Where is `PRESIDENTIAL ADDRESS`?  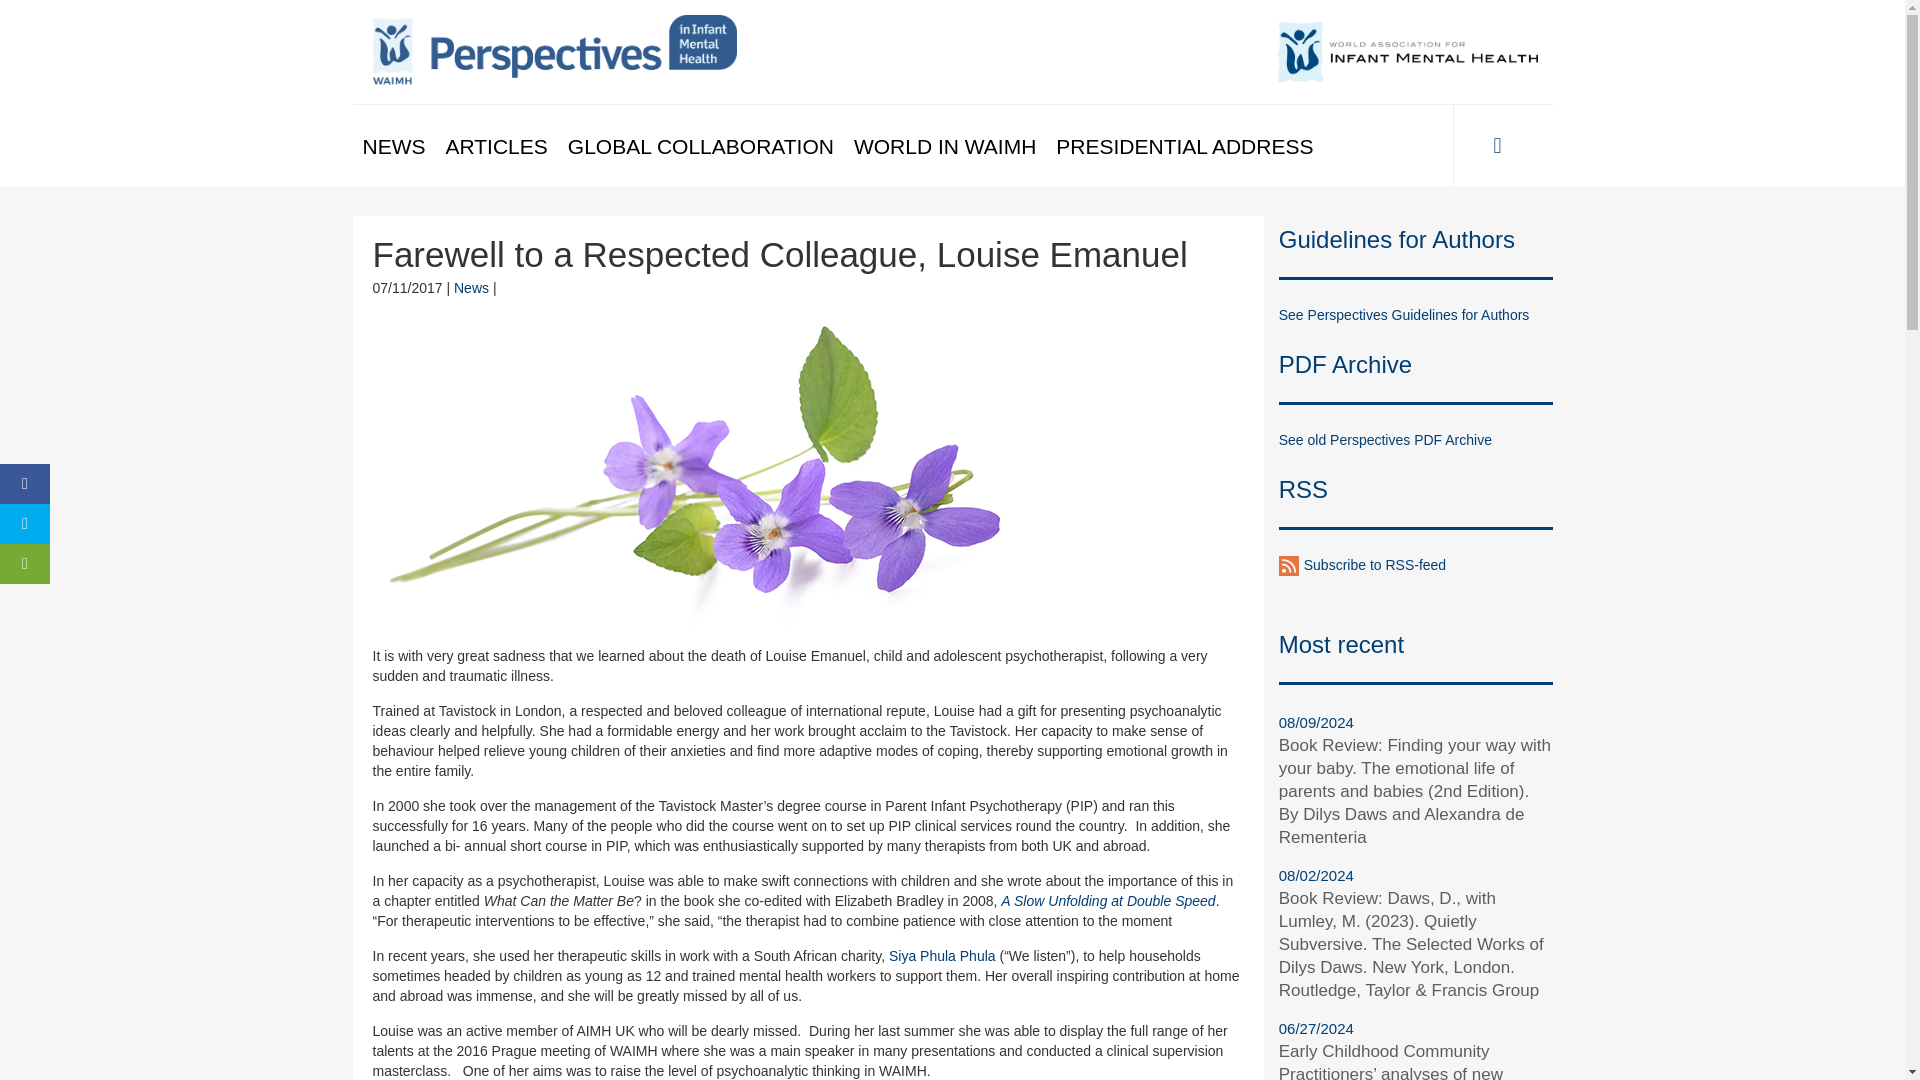 PRESIDENTIAL ADDRESS is located at coordinates (1184, 146).